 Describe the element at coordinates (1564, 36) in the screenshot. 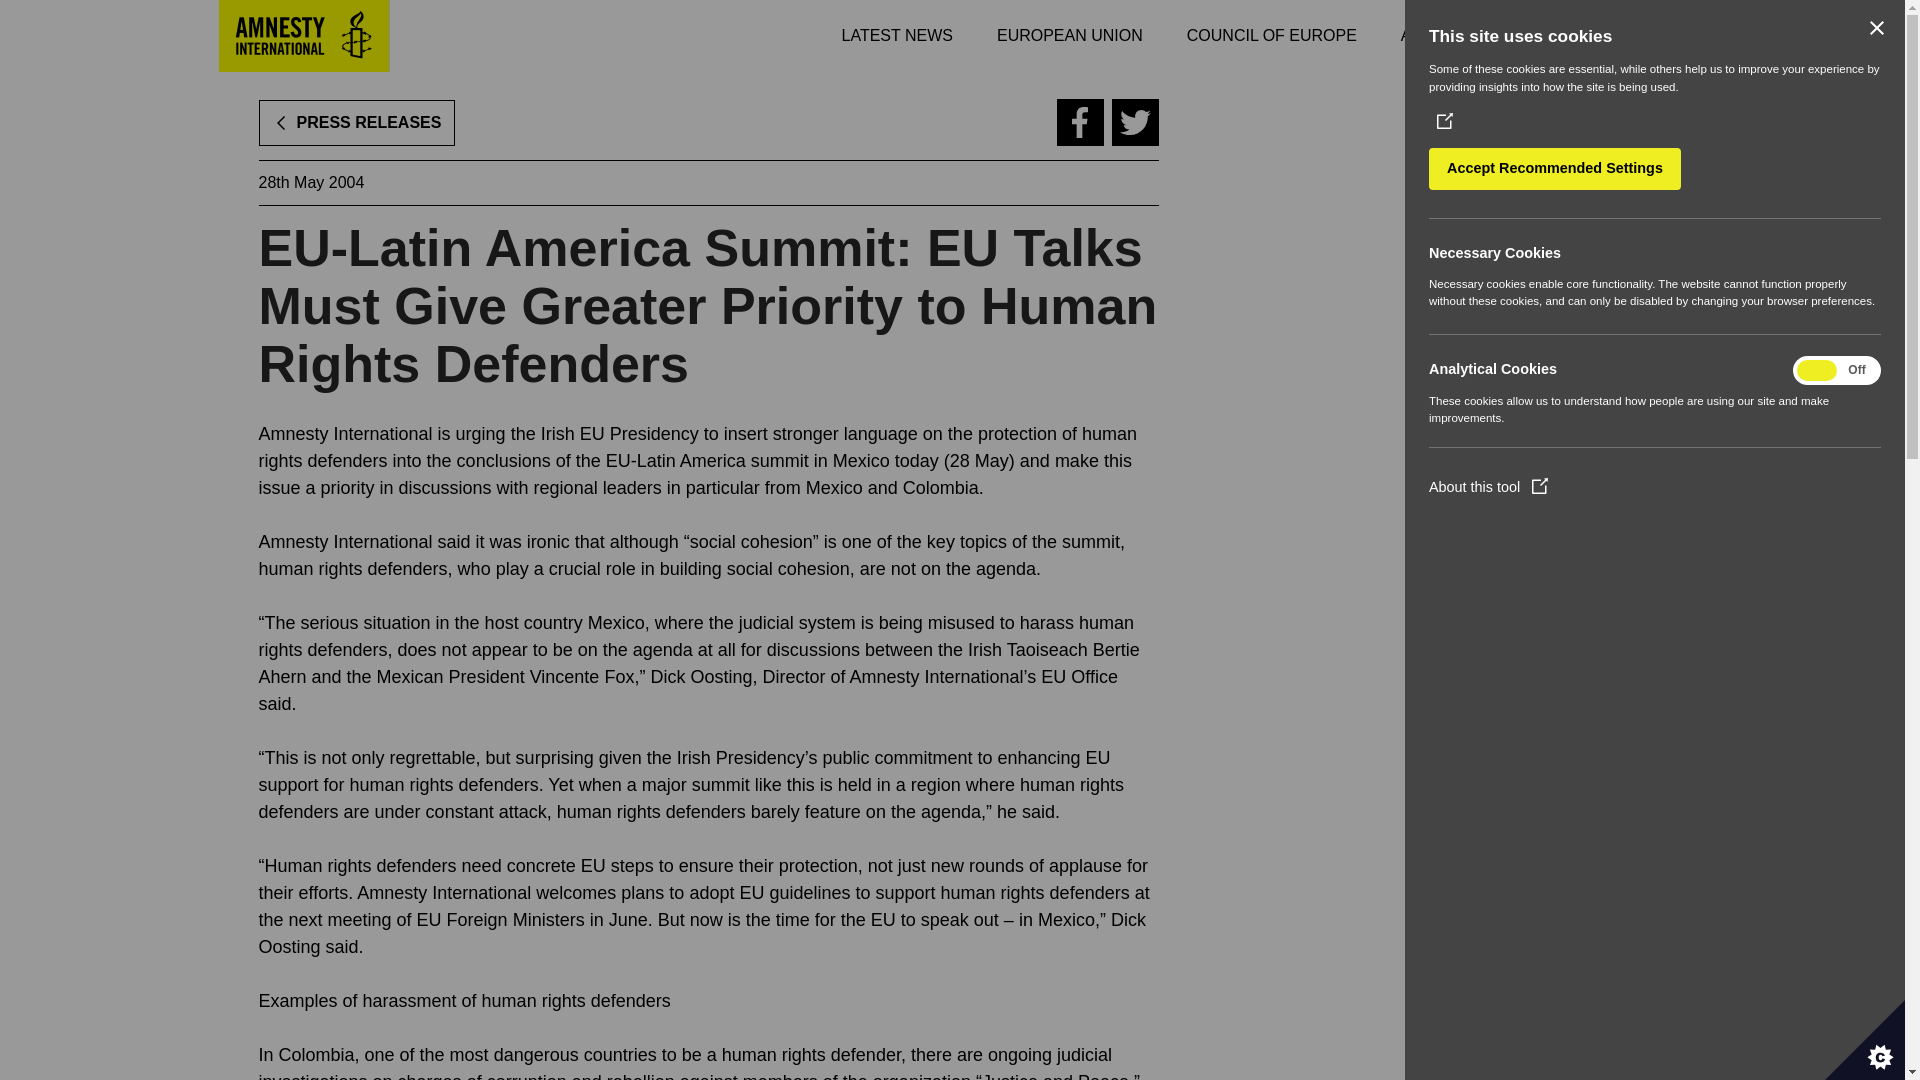

I see `CONTACT` at that location.